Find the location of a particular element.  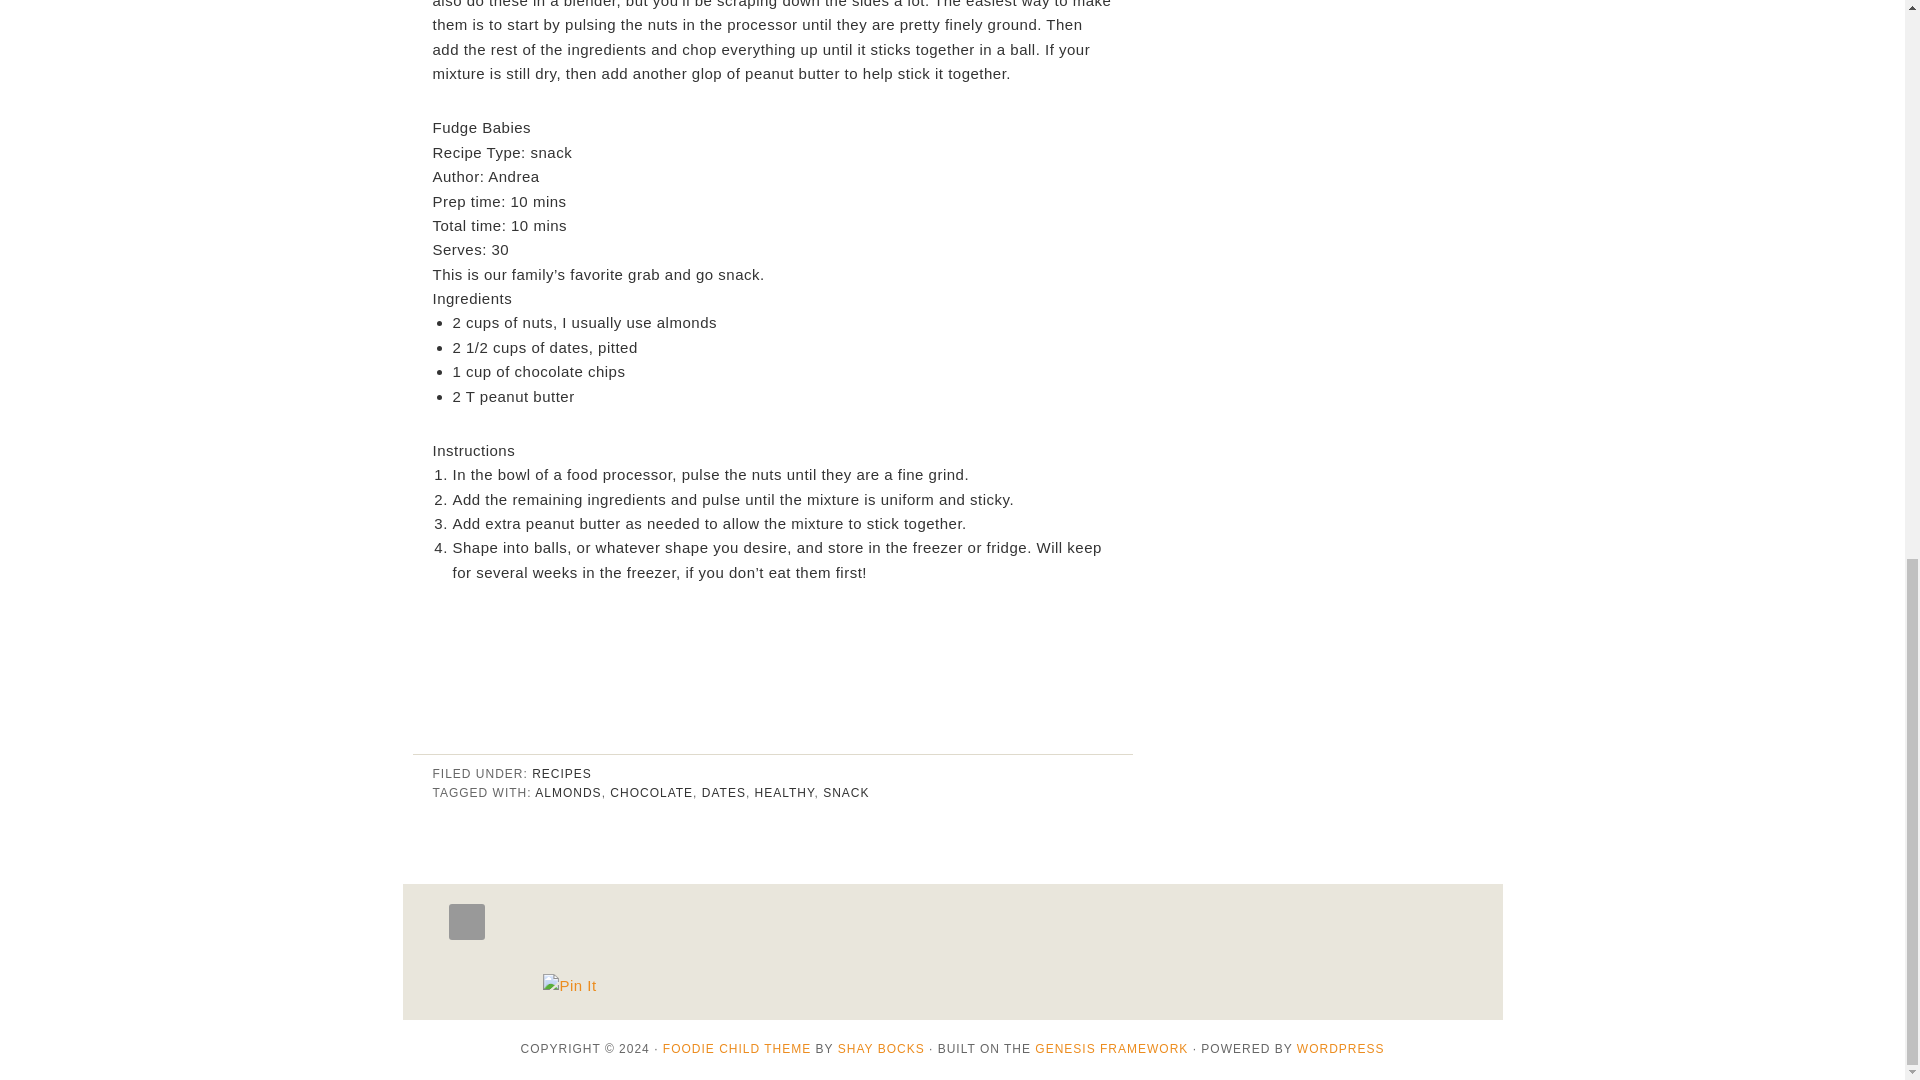

SNACK is located at coordinates (846, 793).